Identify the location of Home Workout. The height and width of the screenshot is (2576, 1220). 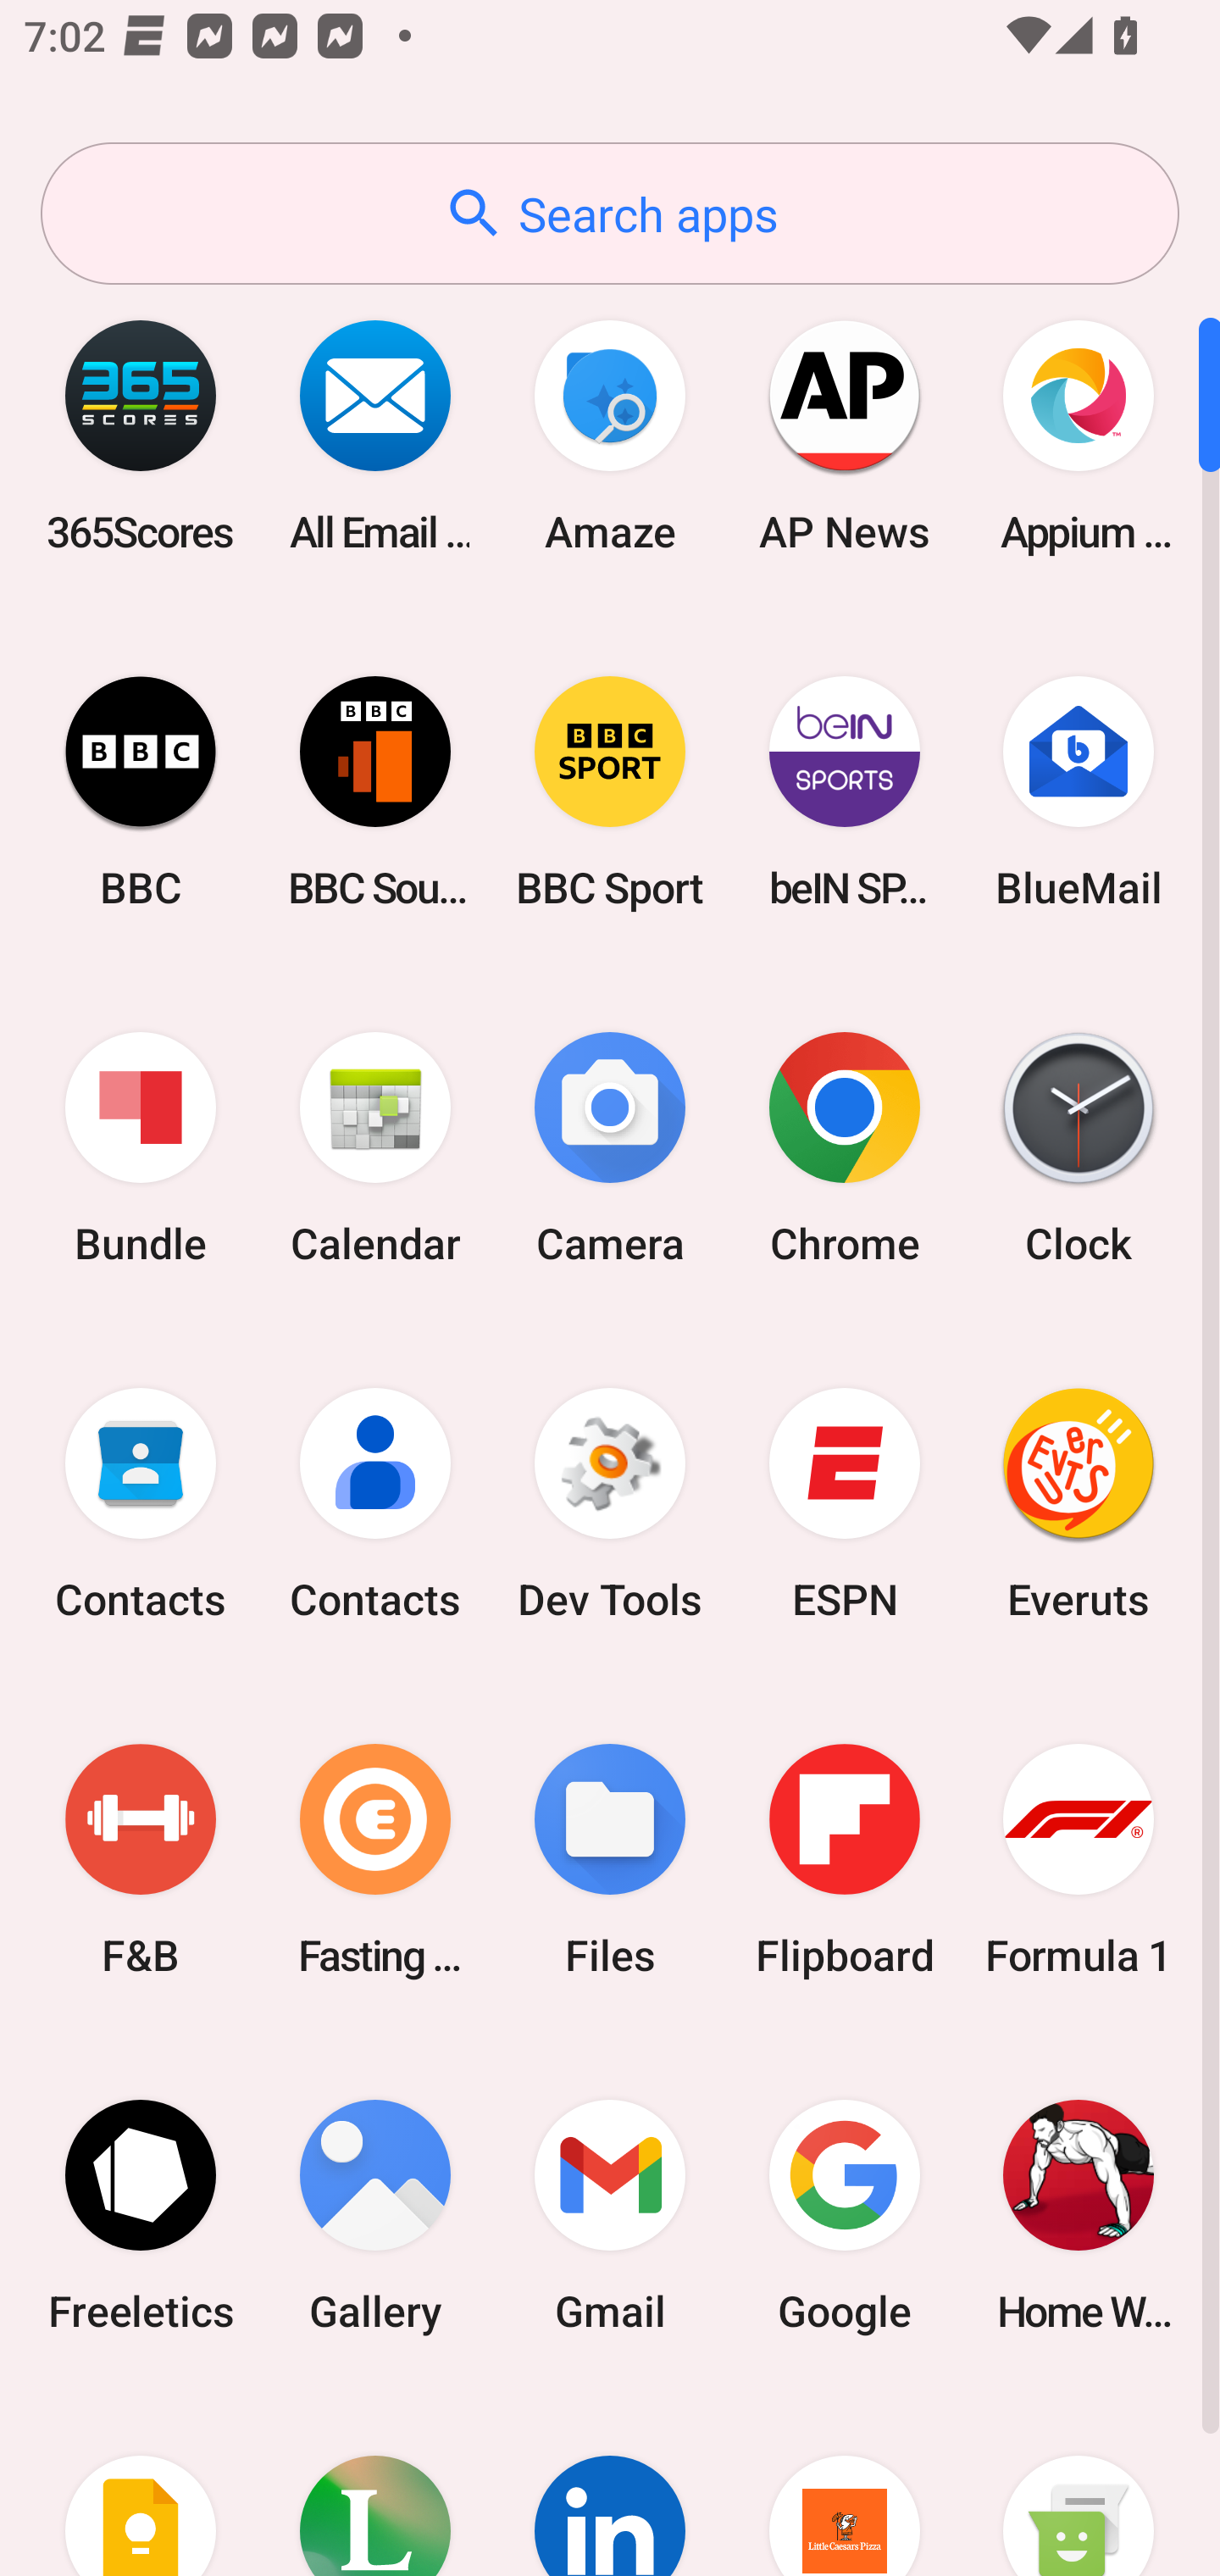
(1079, 2215).